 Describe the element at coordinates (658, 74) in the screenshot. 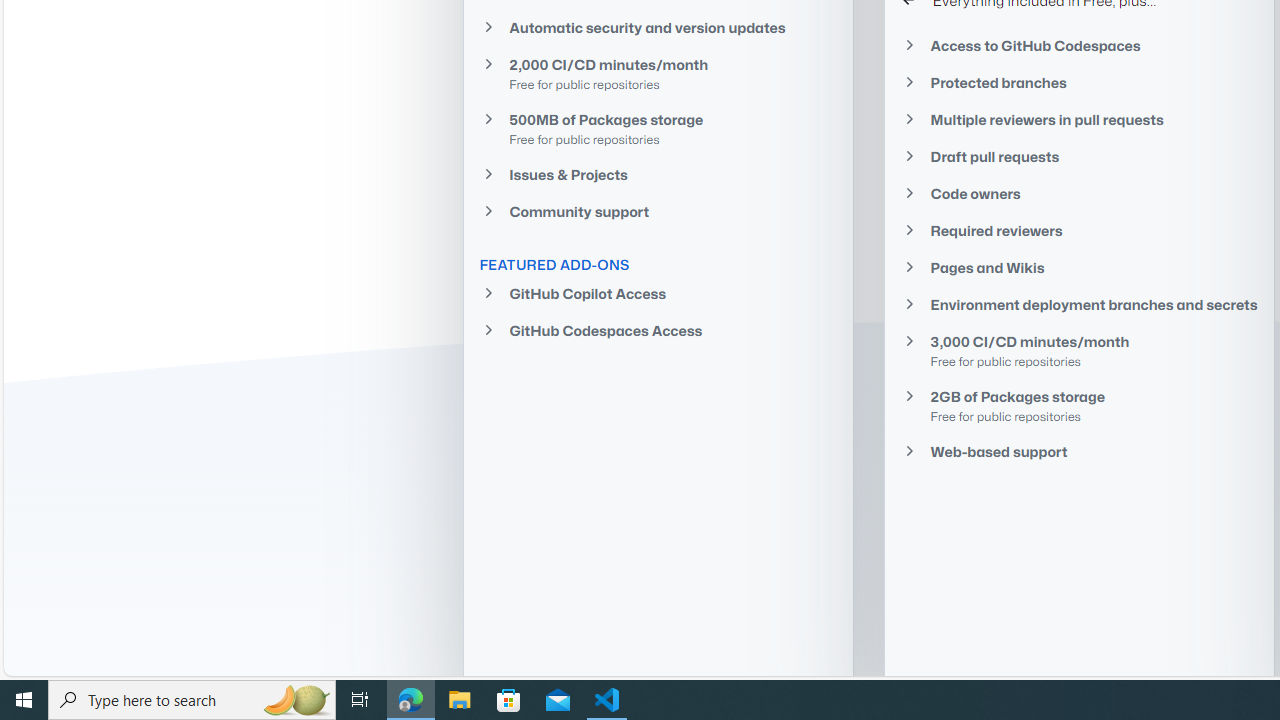

I see `2,000 CI/CD minutes/month Free for public repositories` at that location.